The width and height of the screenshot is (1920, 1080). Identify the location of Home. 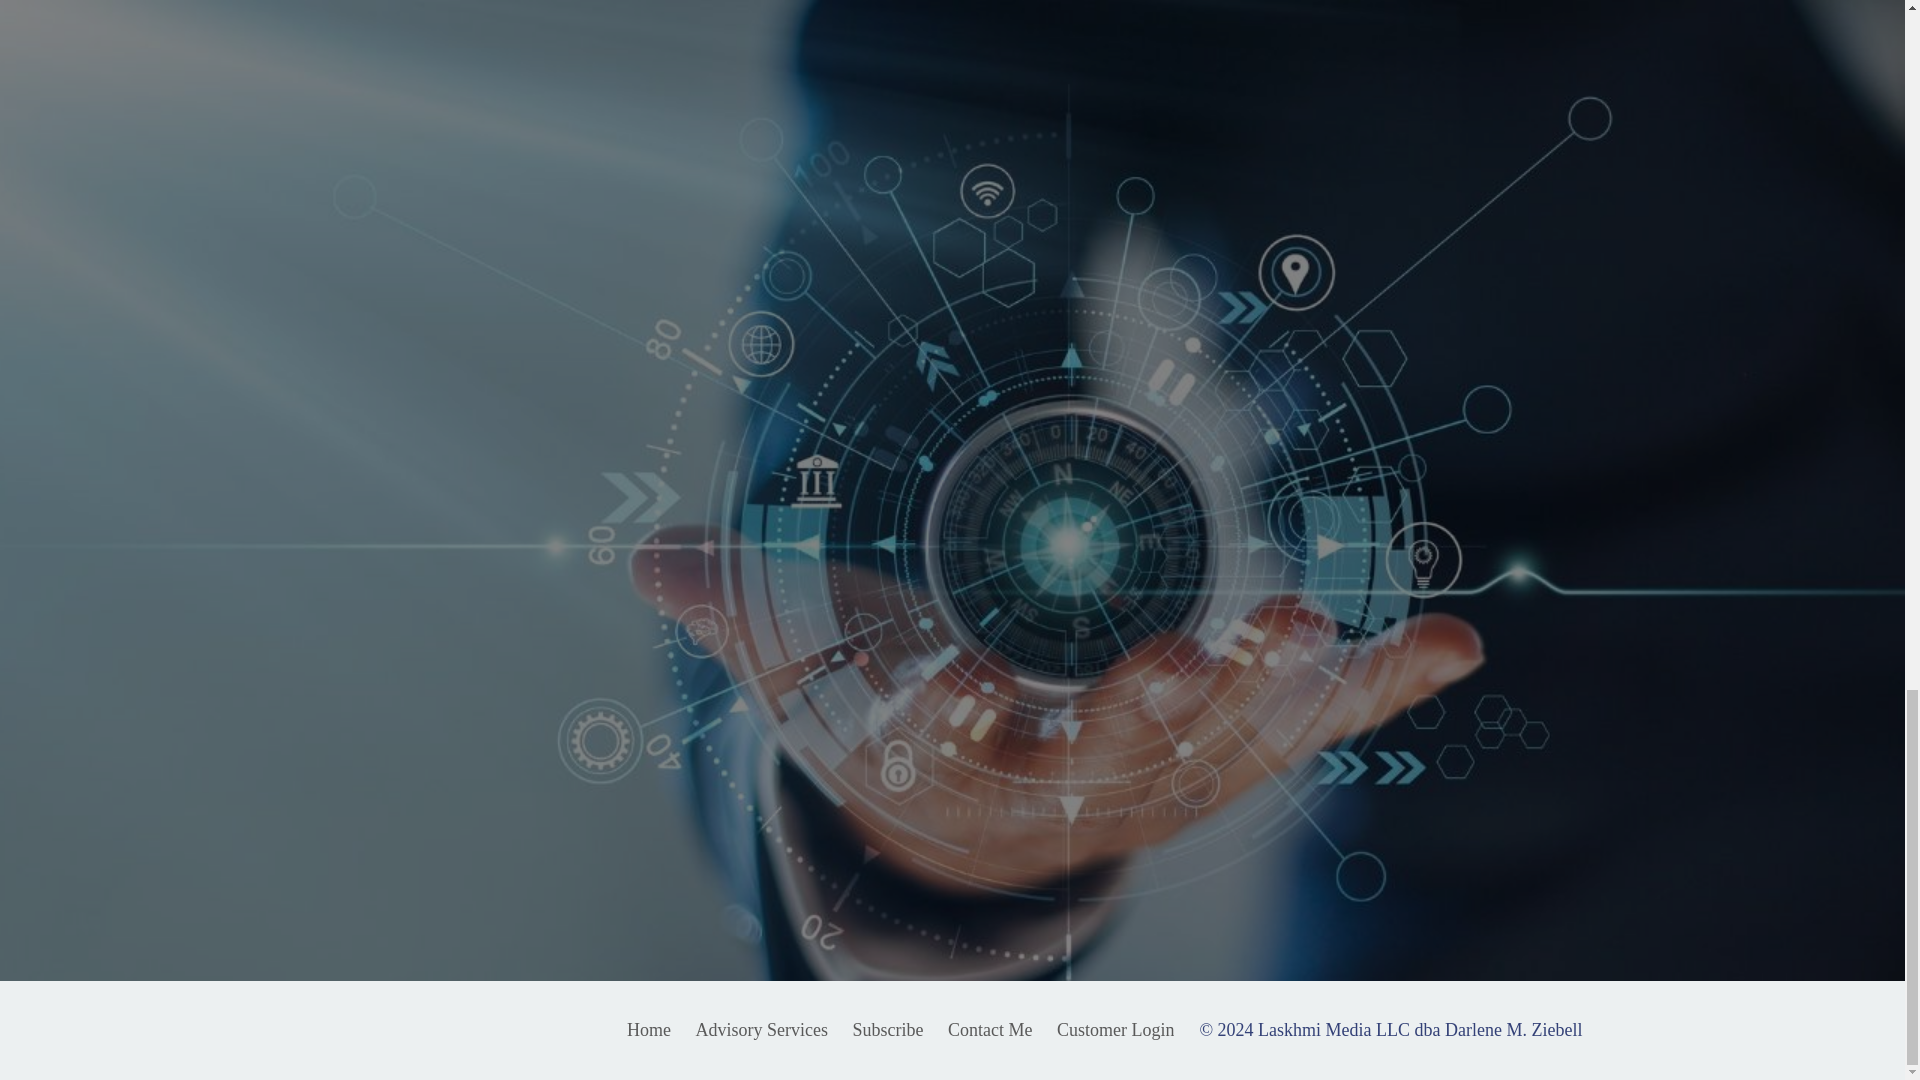
(648, 1030).